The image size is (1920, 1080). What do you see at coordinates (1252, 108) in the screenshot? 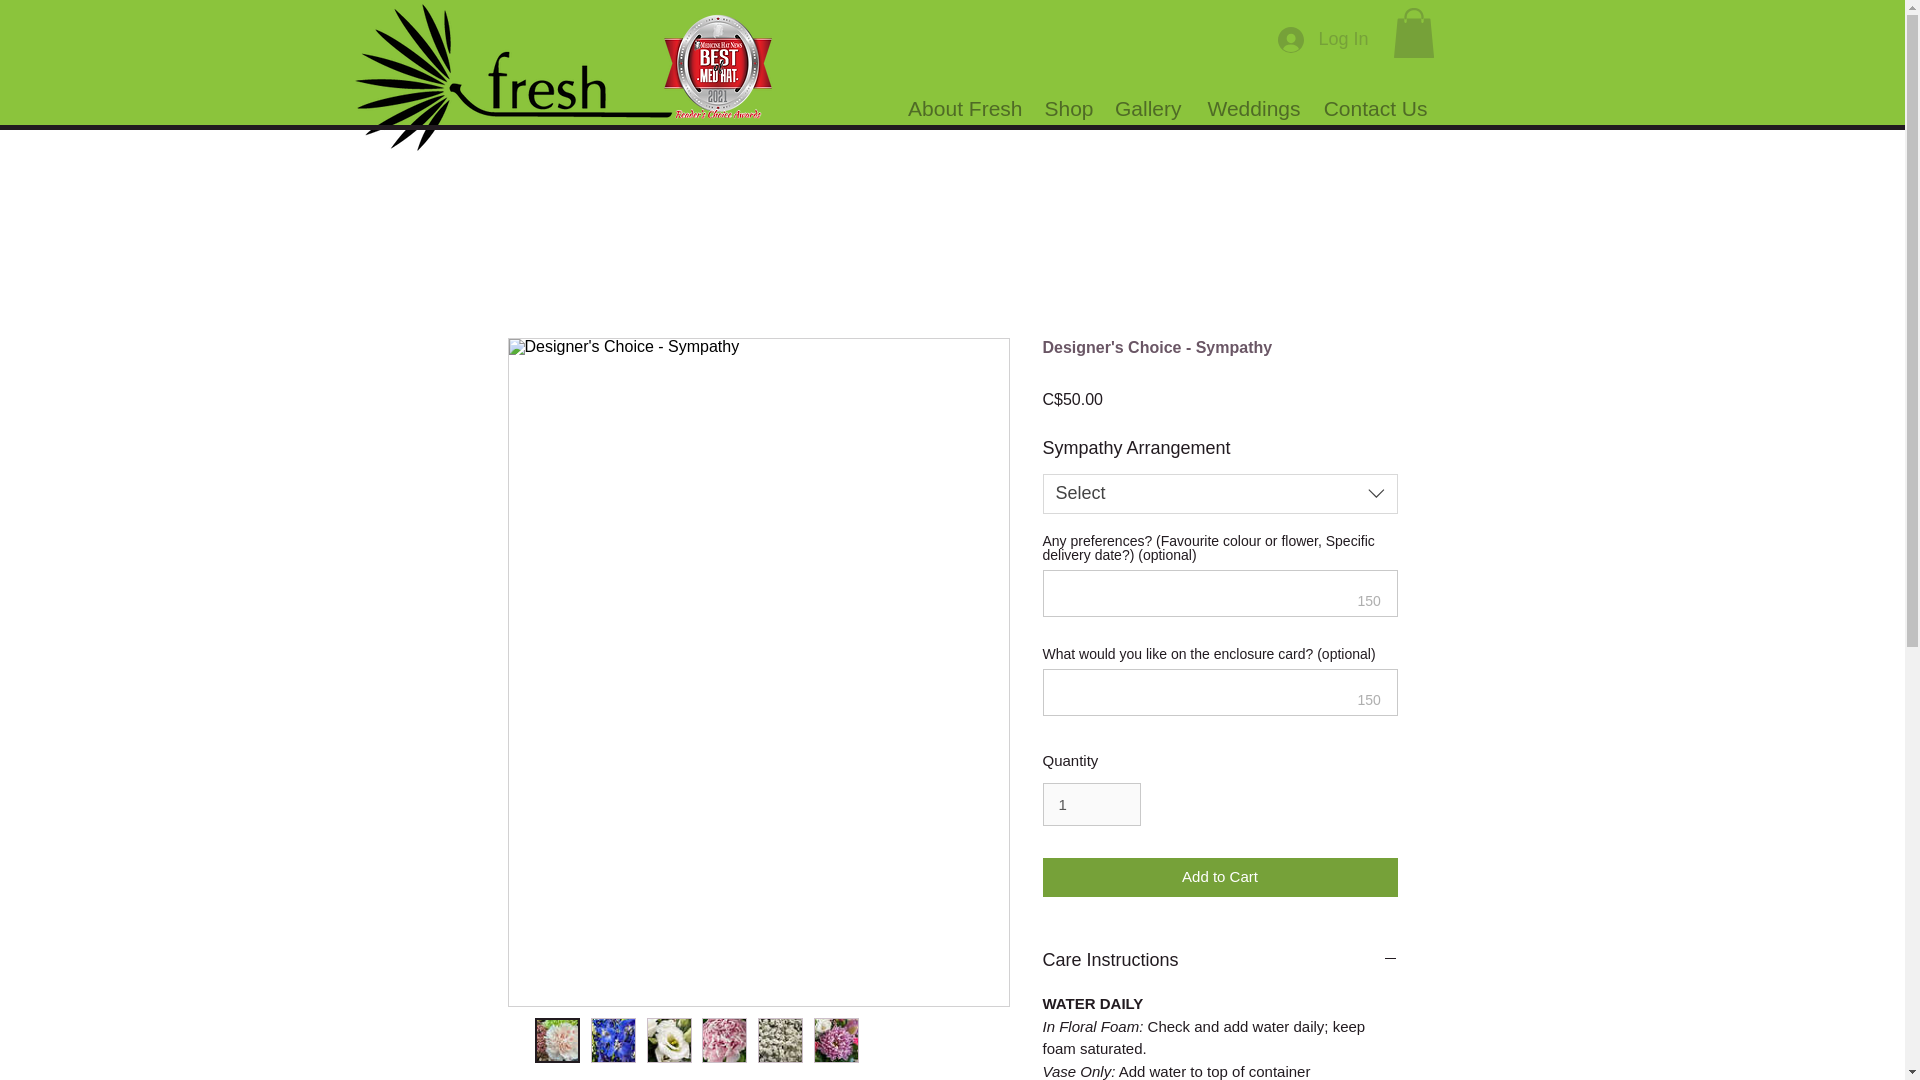
I see `Weddings` at bounding box center [1252, 108].